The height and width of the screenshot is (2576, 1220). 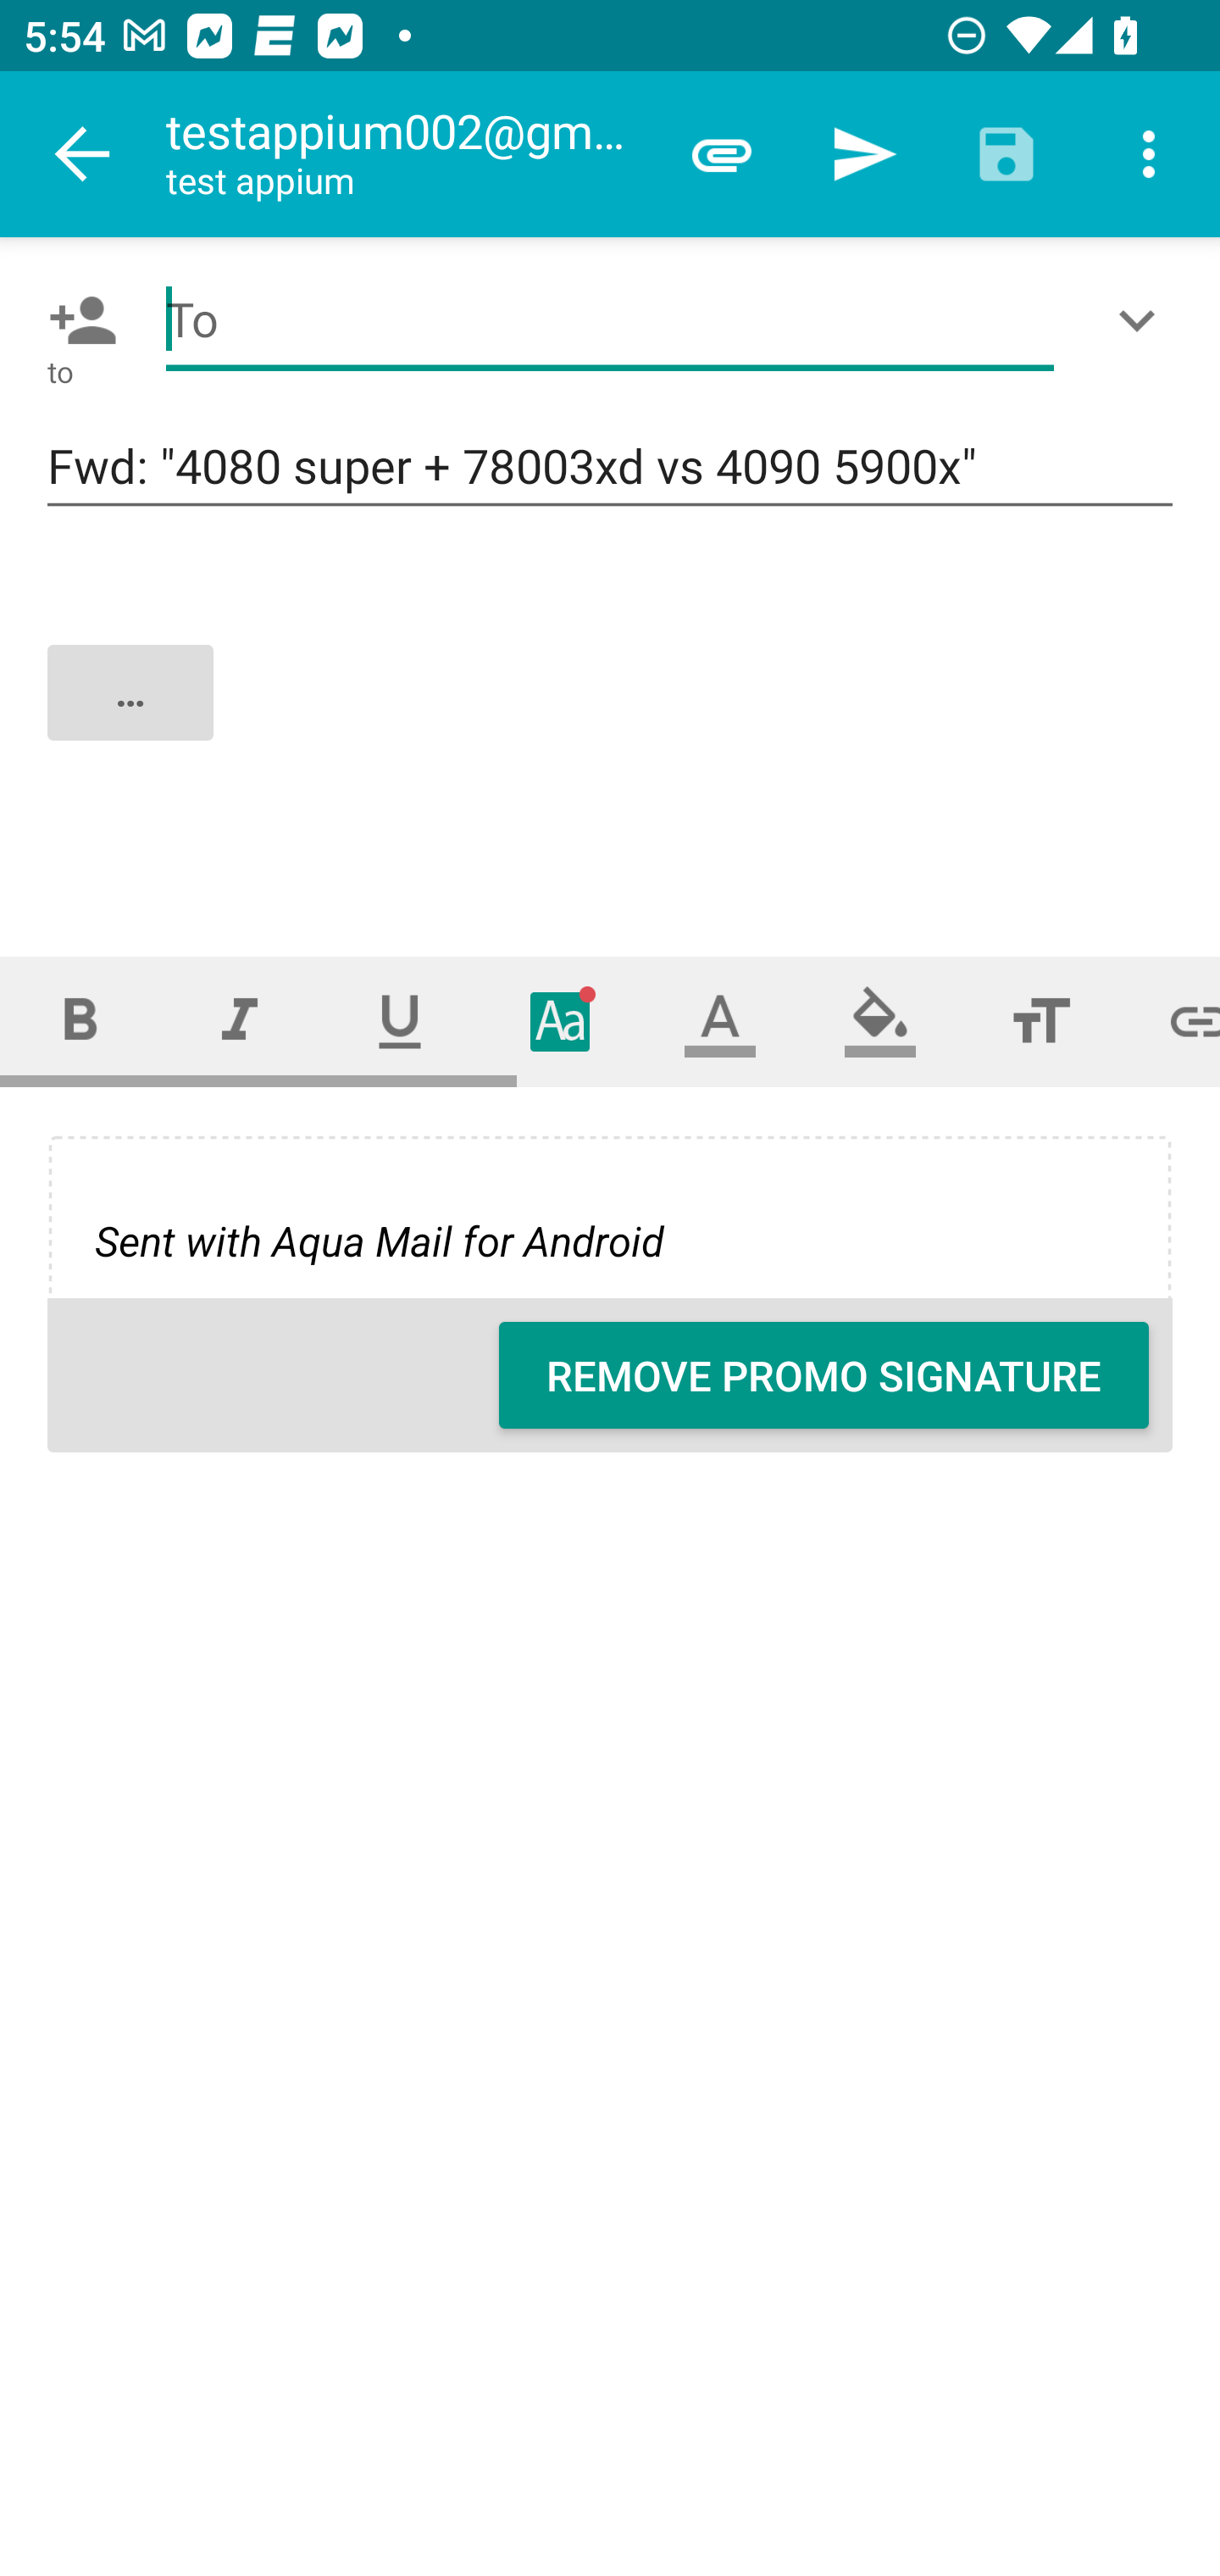 What do you see at coordinates (400, 1020) in the screenshot?
I see `Underline` at bounding box center [400, 1020].